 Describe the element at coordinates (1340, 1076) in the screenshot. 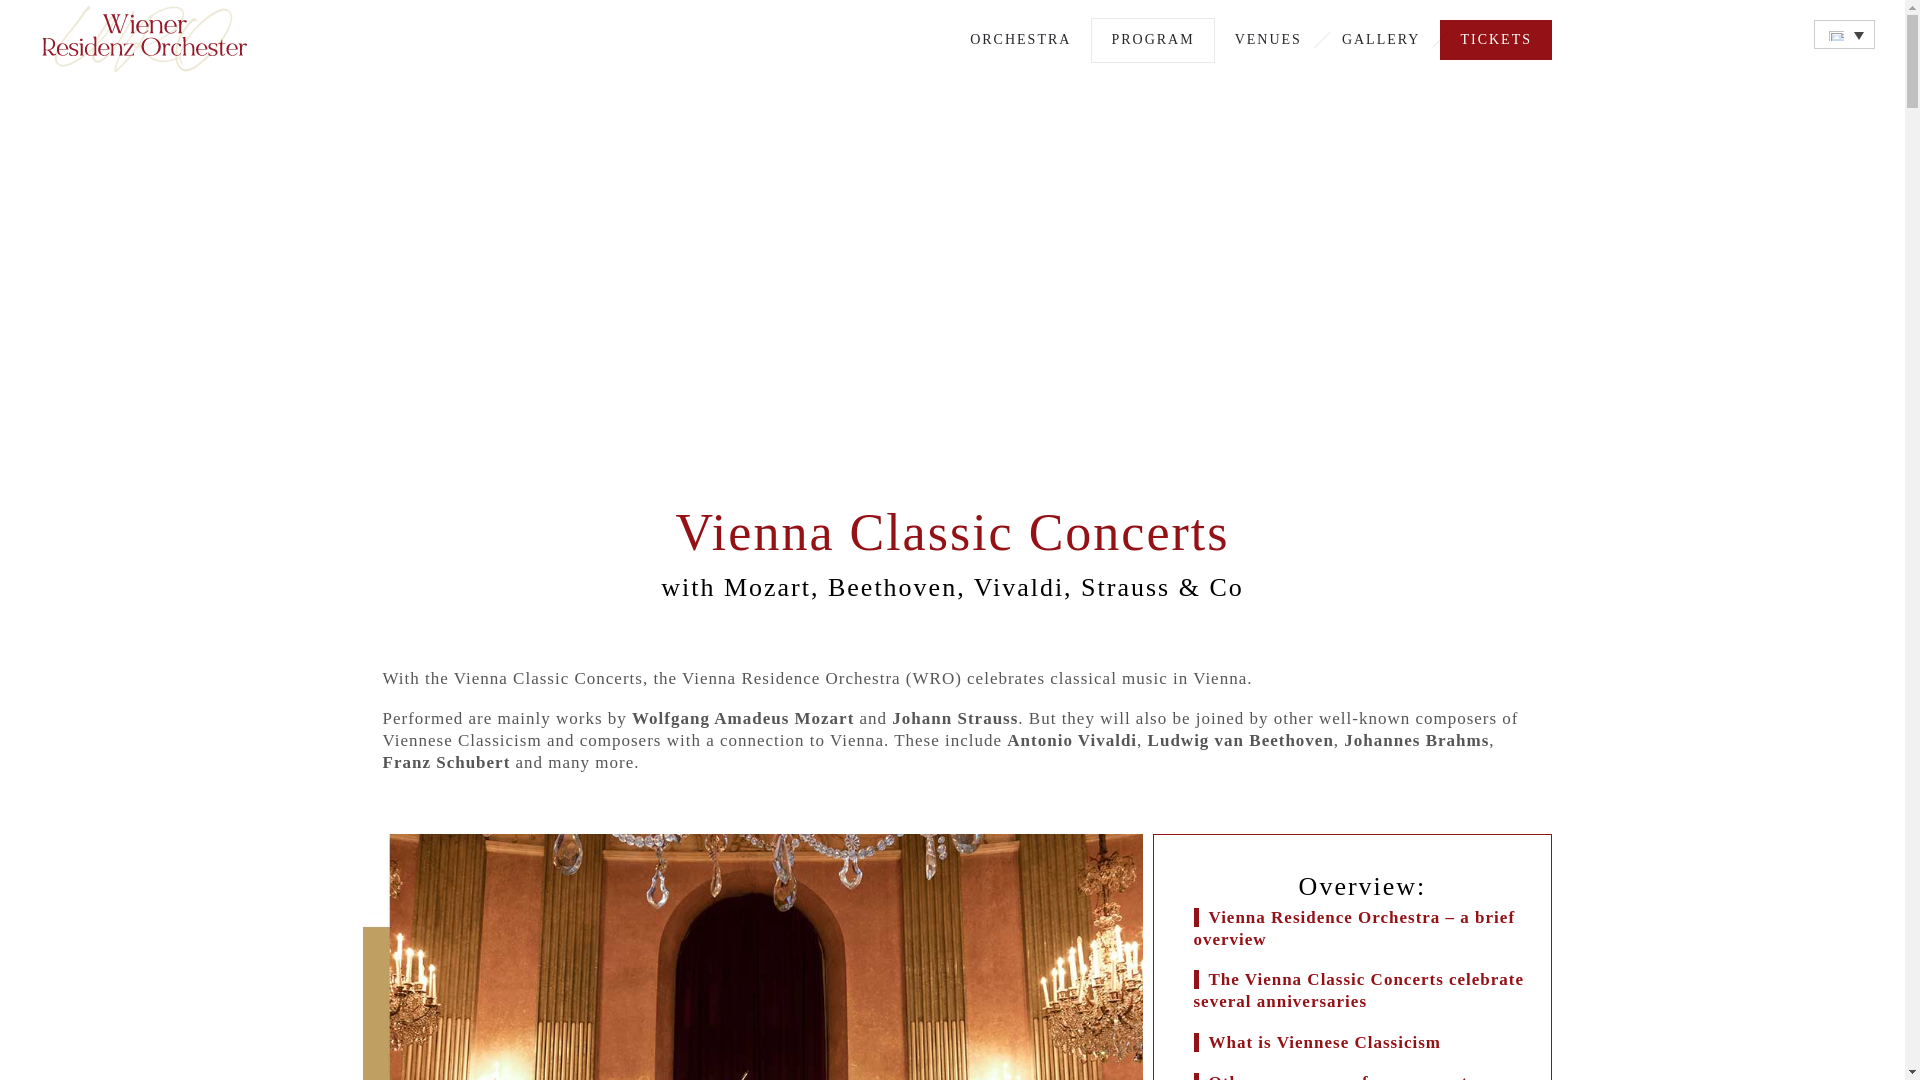

I see `Other composers of our concerts` at that location.